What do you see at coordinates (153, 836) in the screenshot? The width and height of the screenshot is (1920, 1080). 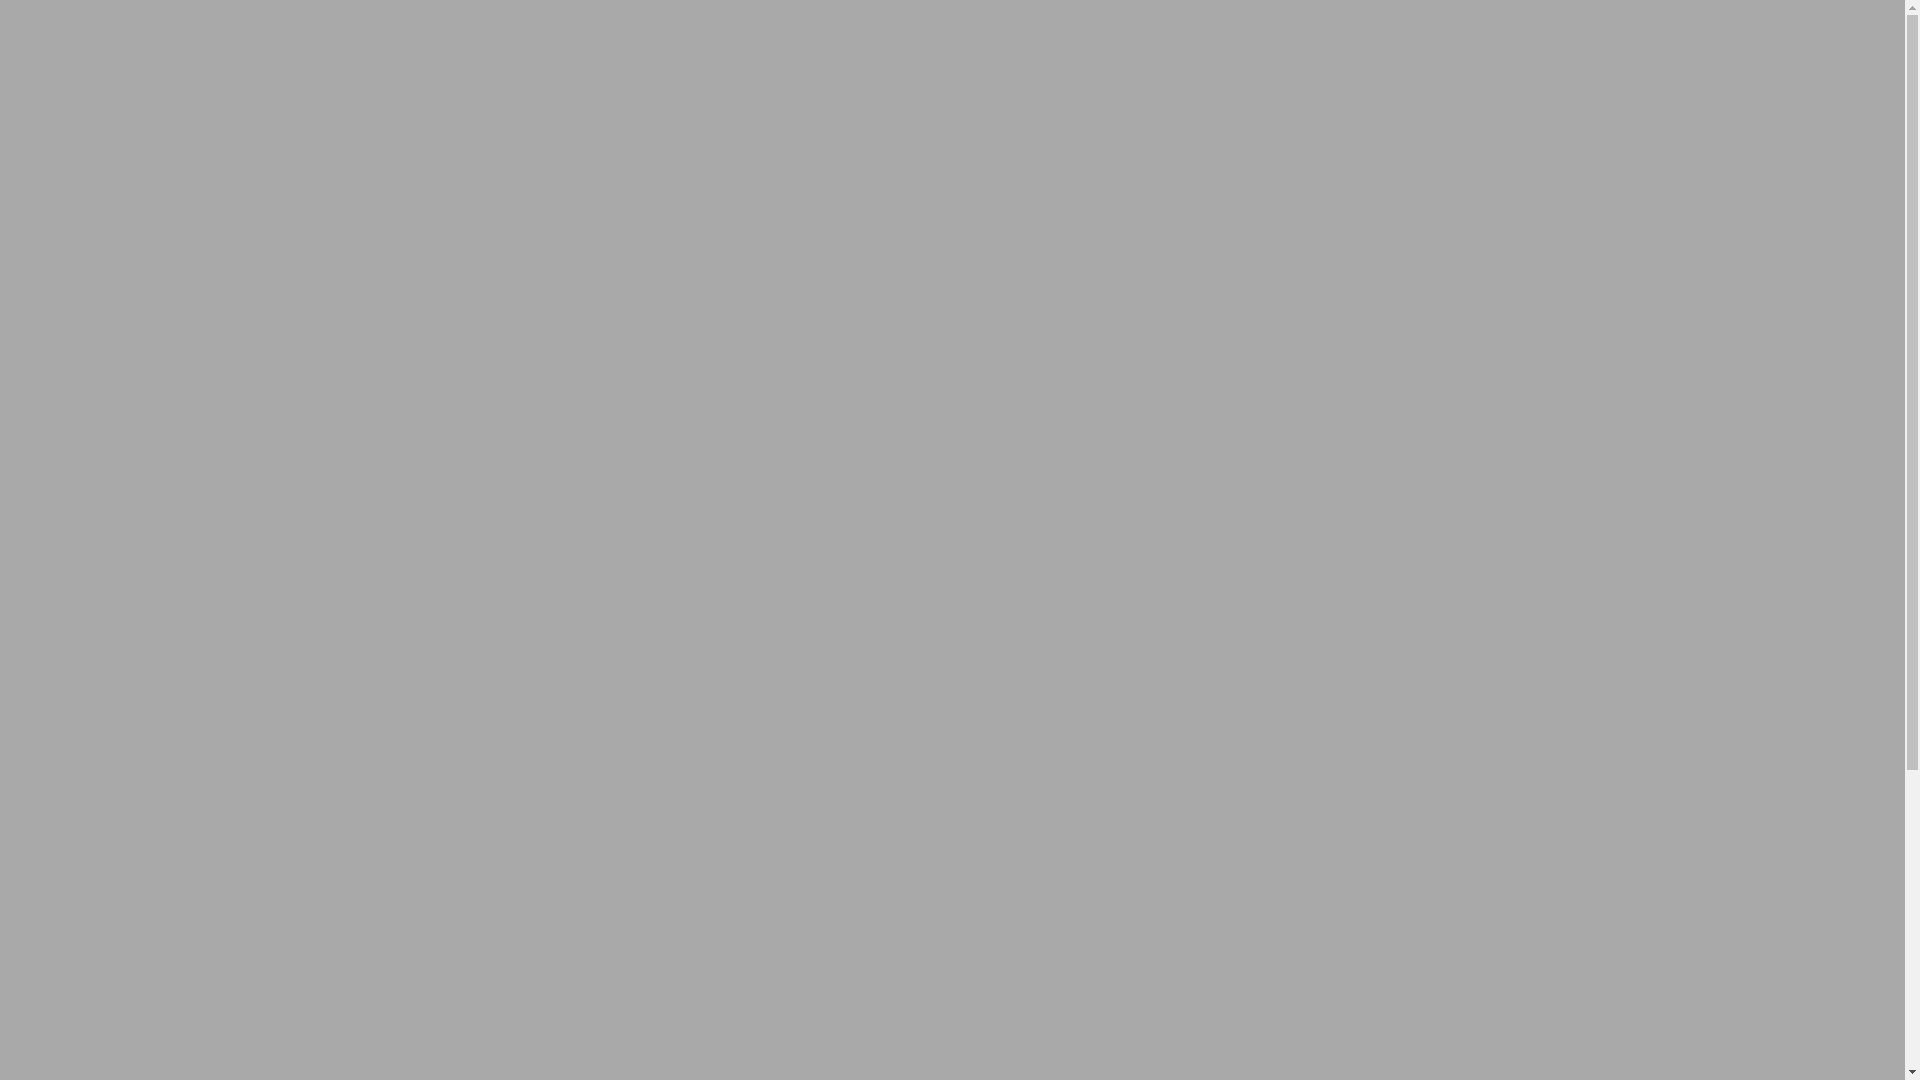 I see `Tour 3, 26./27.08.2023` at bounding box center [153, 836].